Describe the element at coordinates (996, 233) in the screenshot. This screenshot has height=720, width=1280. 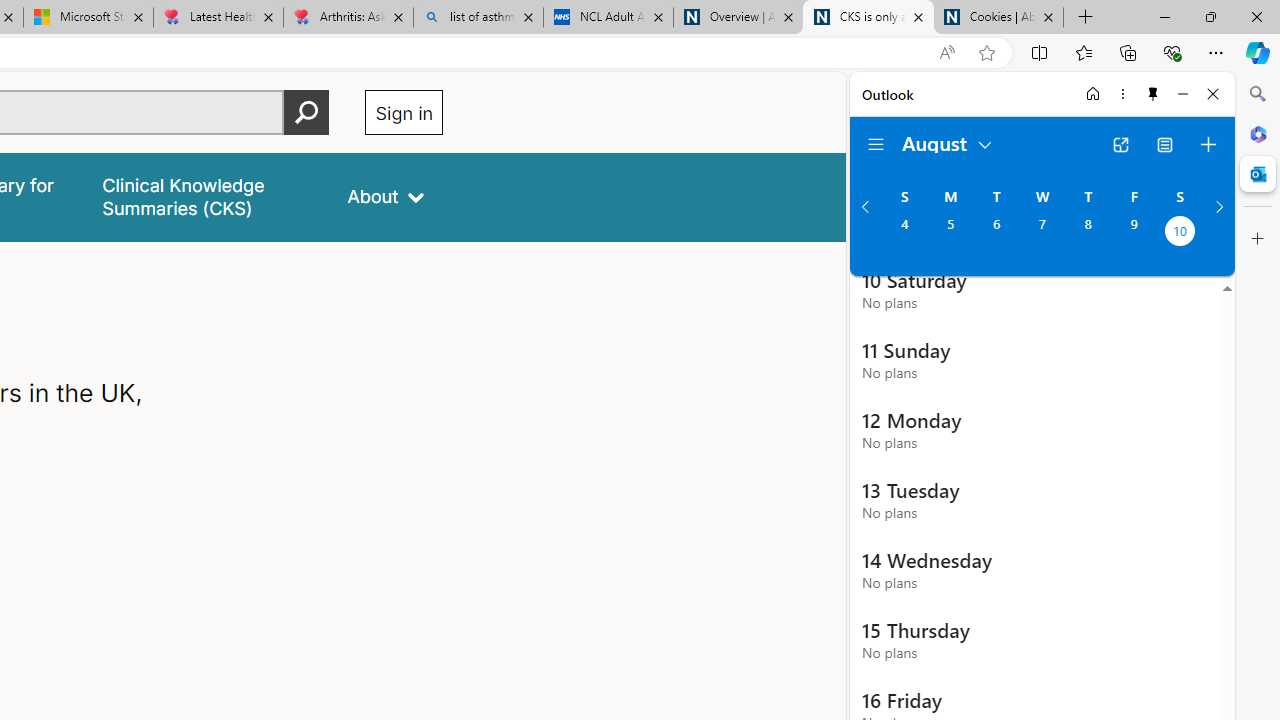
I see `Tuesday, August 6, 2024. ` at that location.